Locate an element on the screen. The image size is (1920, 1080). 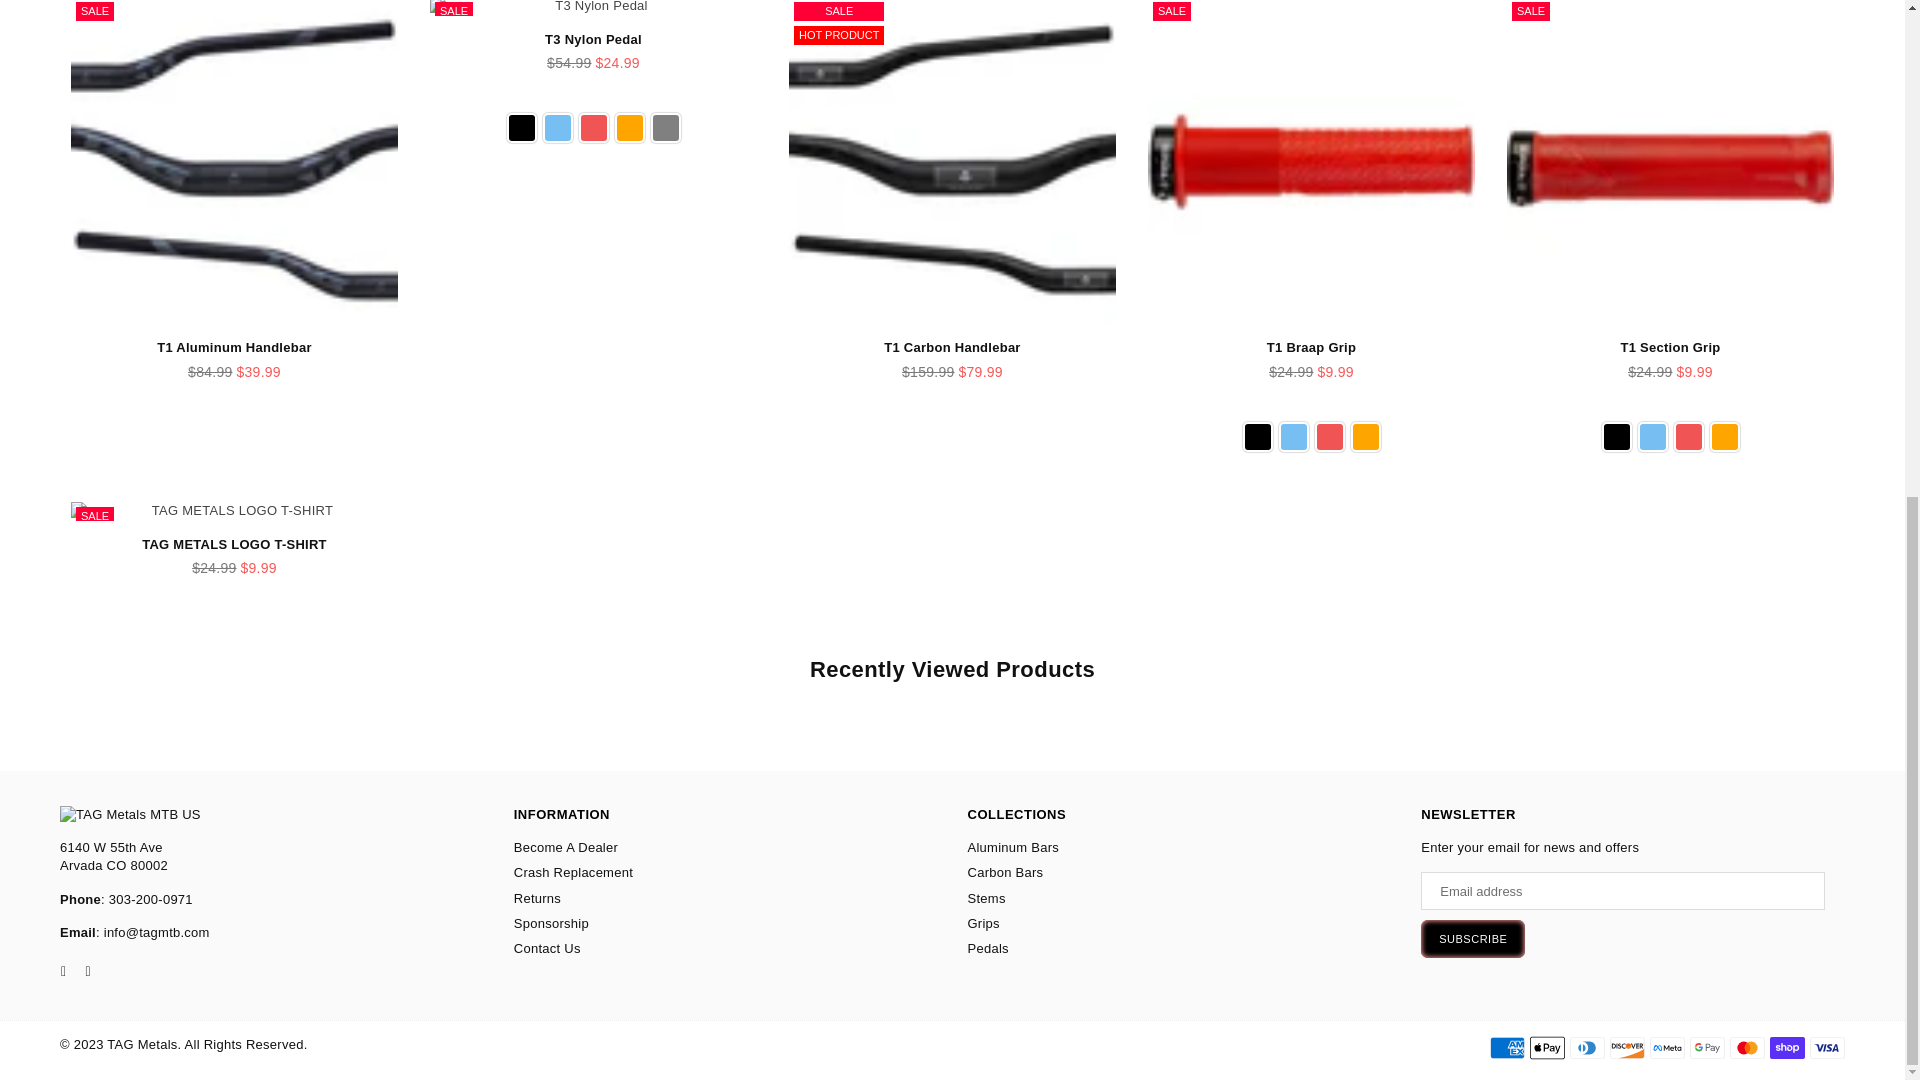
American Express is located at coordinates (1506, 1047).